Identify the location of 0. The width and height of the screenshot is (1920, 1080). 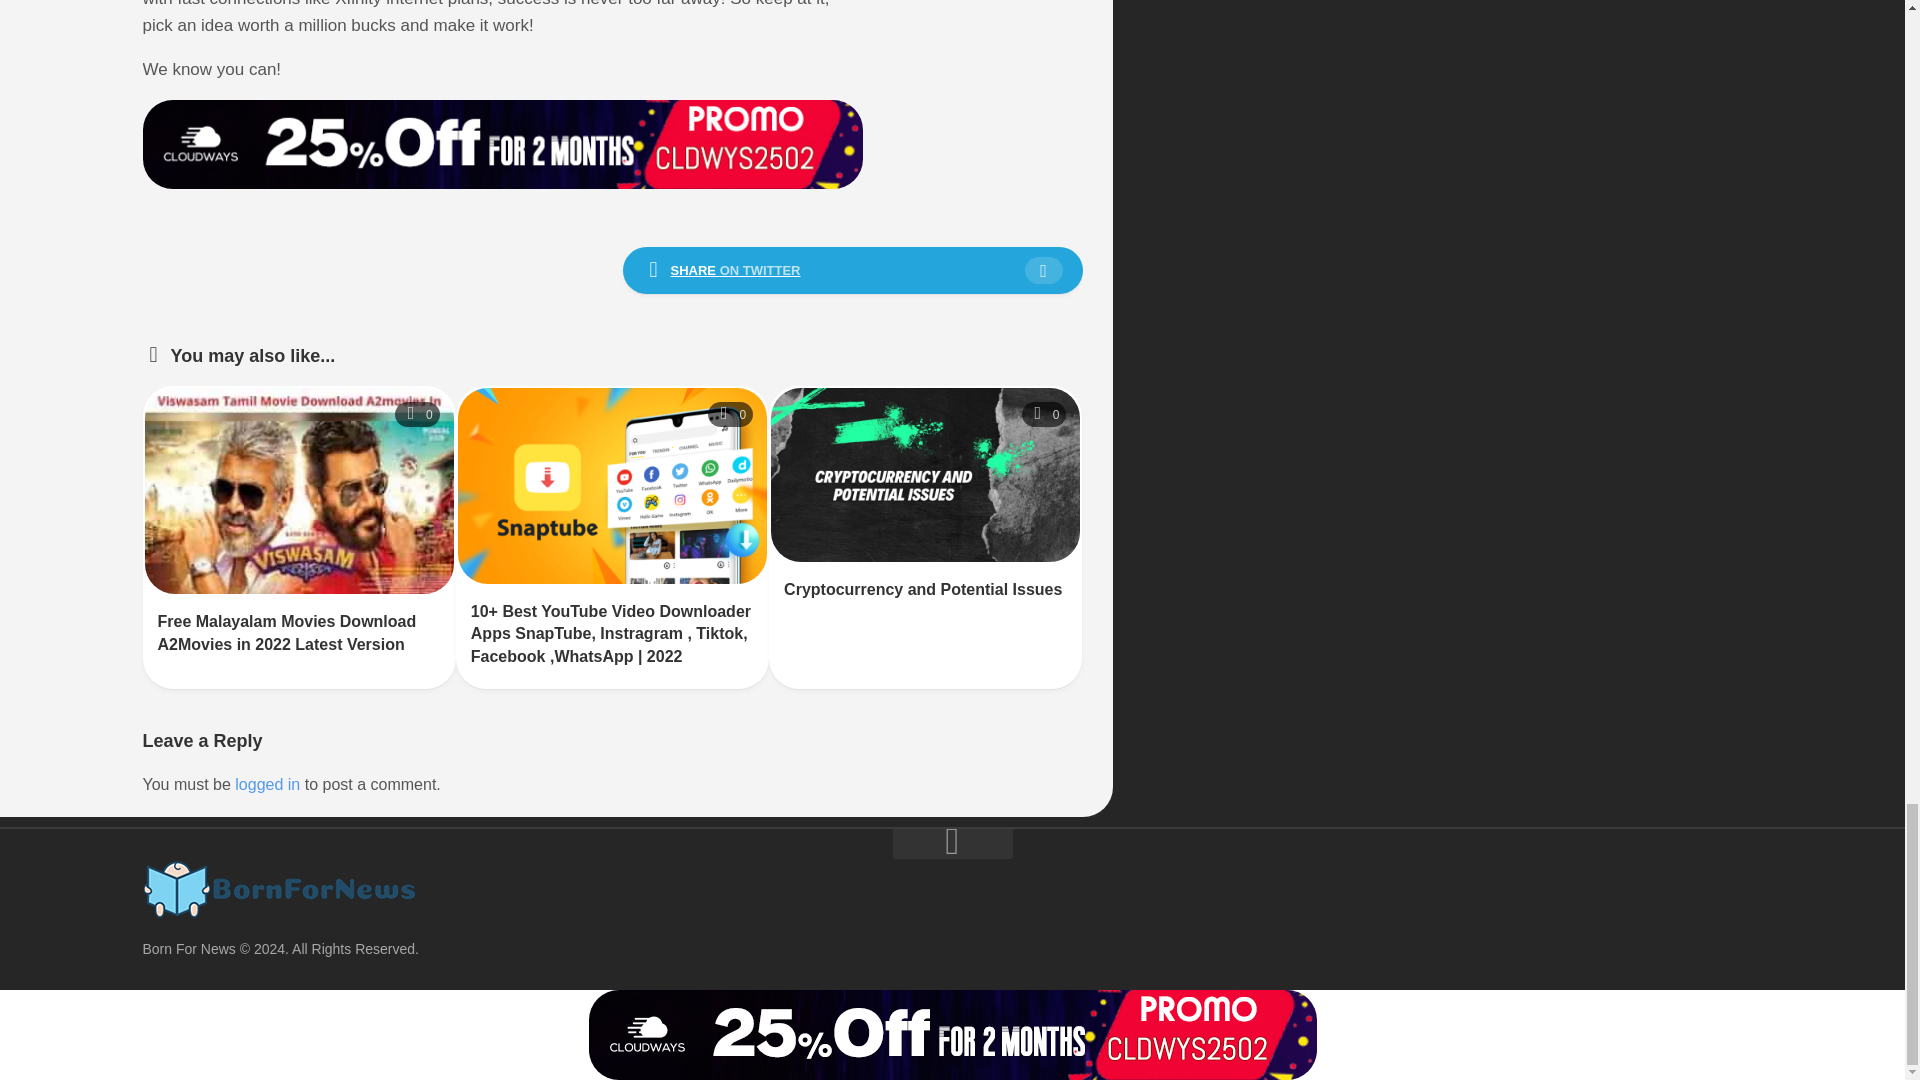
(730, 414).